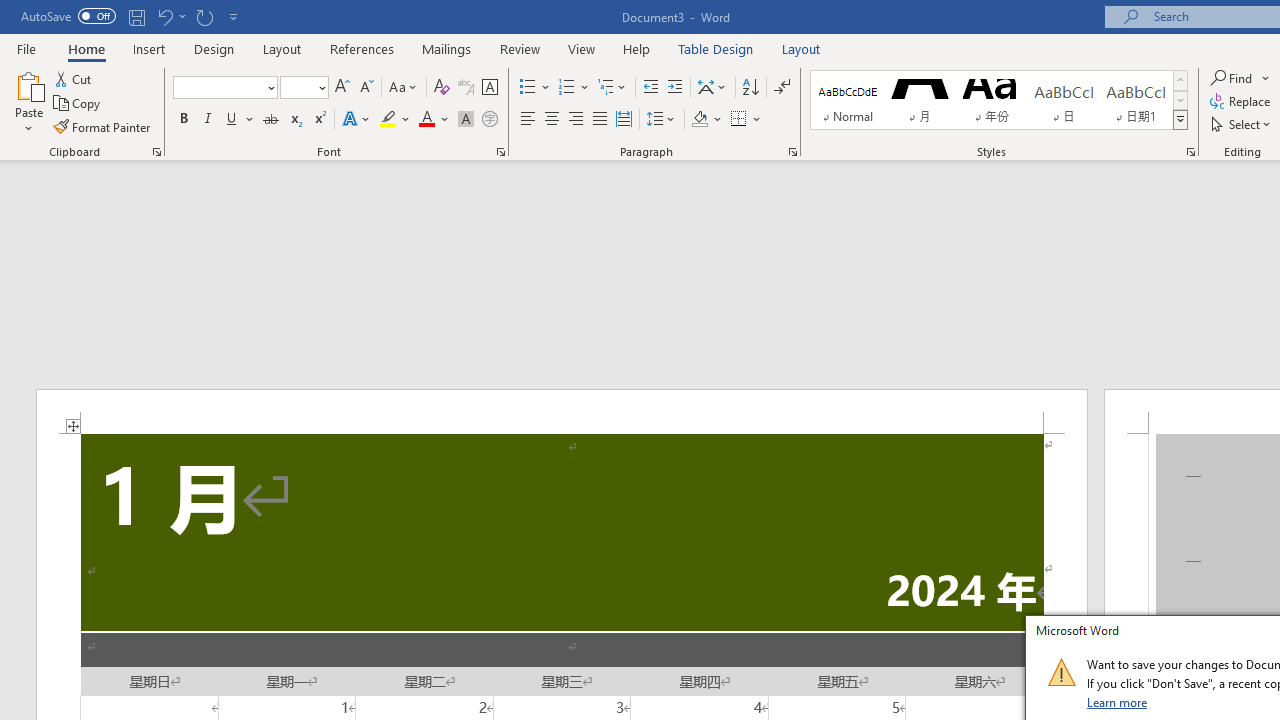 The image size is (1280, 720). Describe the element at coordinates (562, 411) in the screenshot. I see `Header -Section 1-` at that location.